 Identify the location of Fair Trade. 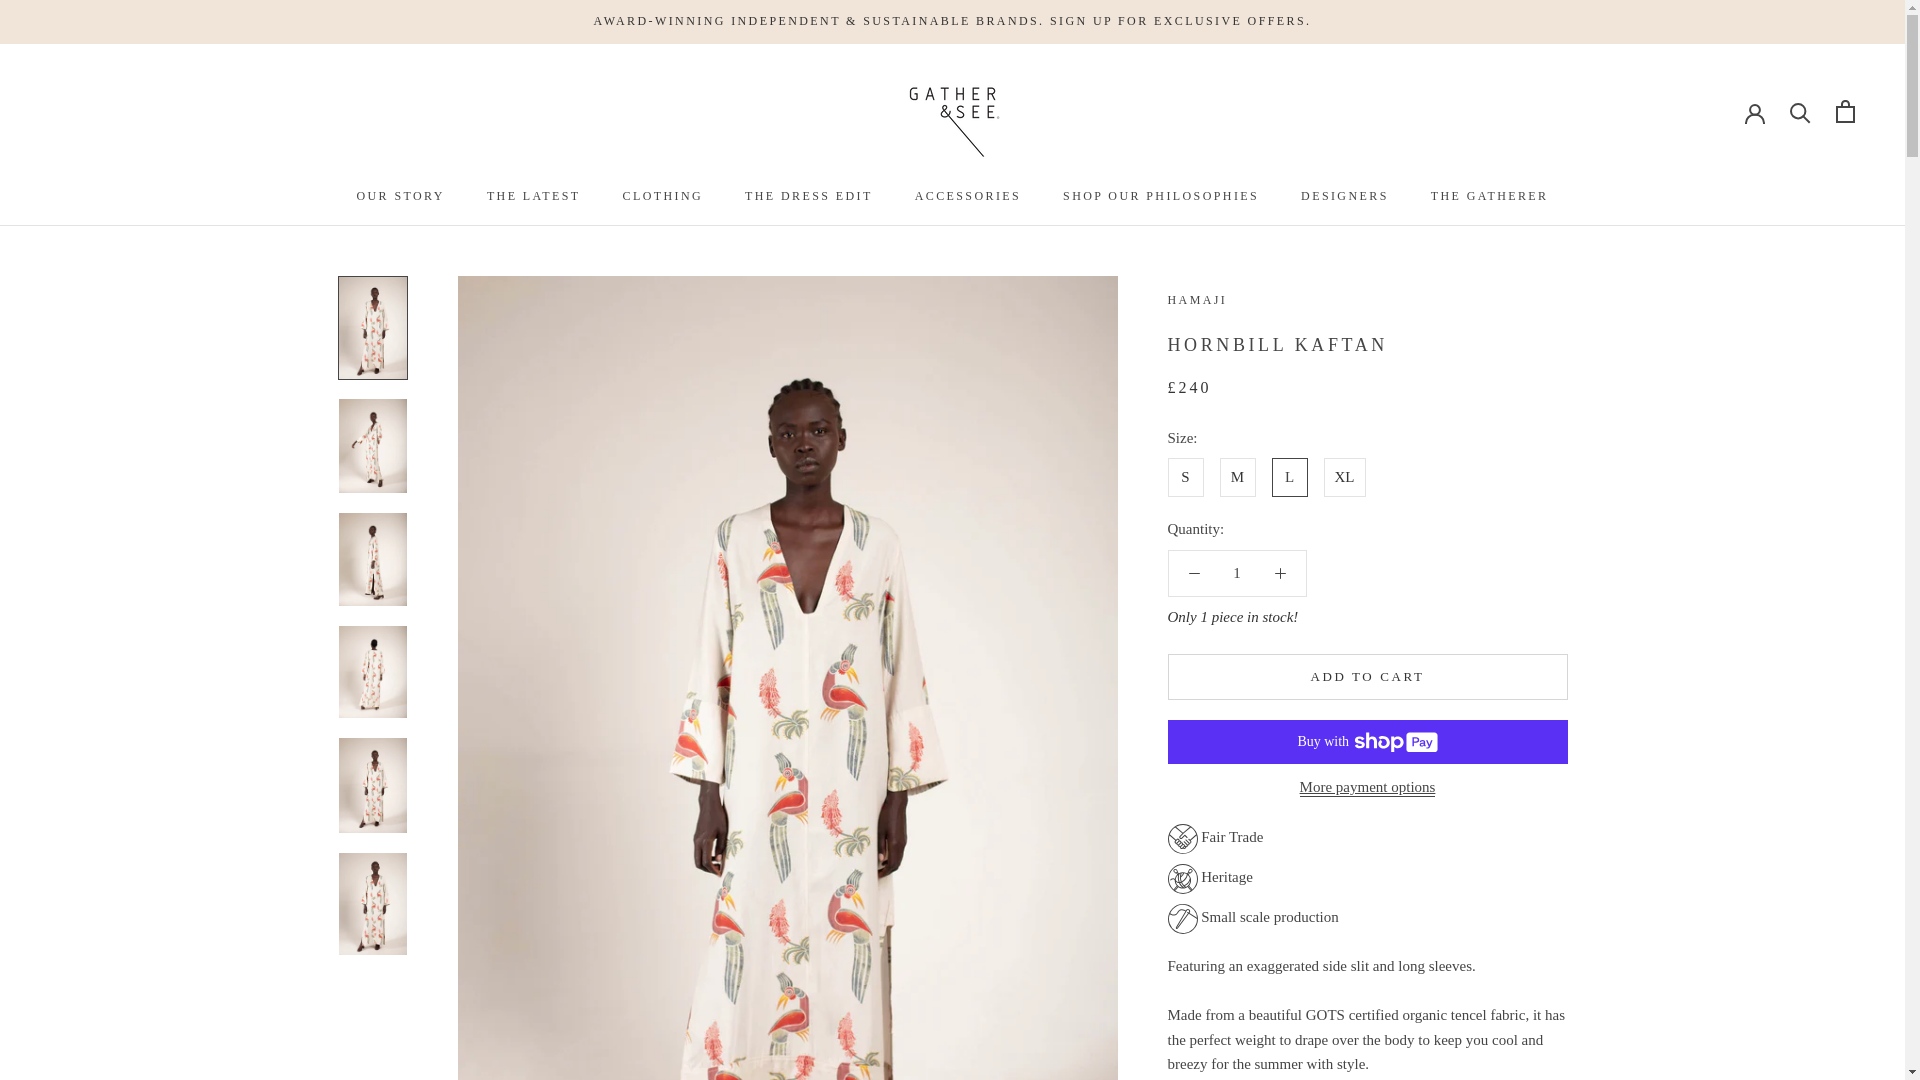
(1357, 839).